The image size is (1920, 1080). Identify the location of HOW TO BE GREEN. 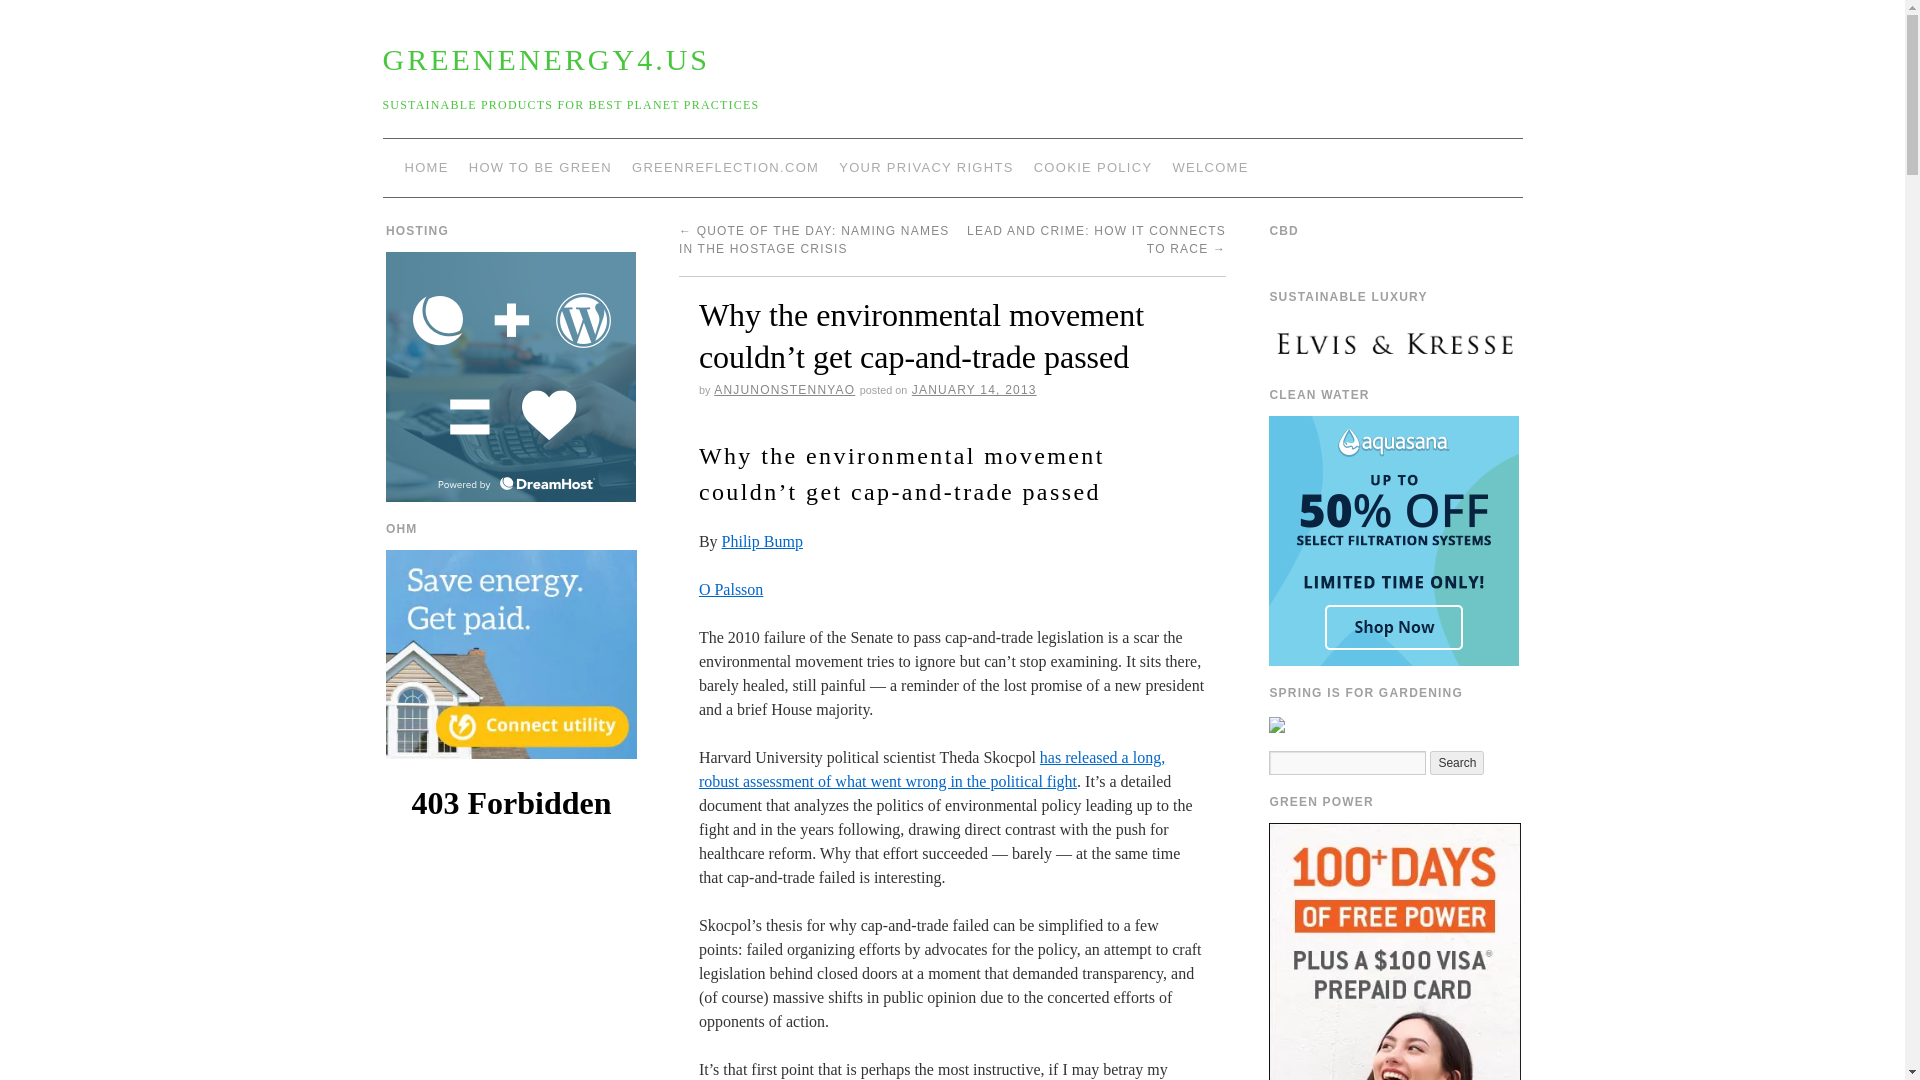
(540, 168).